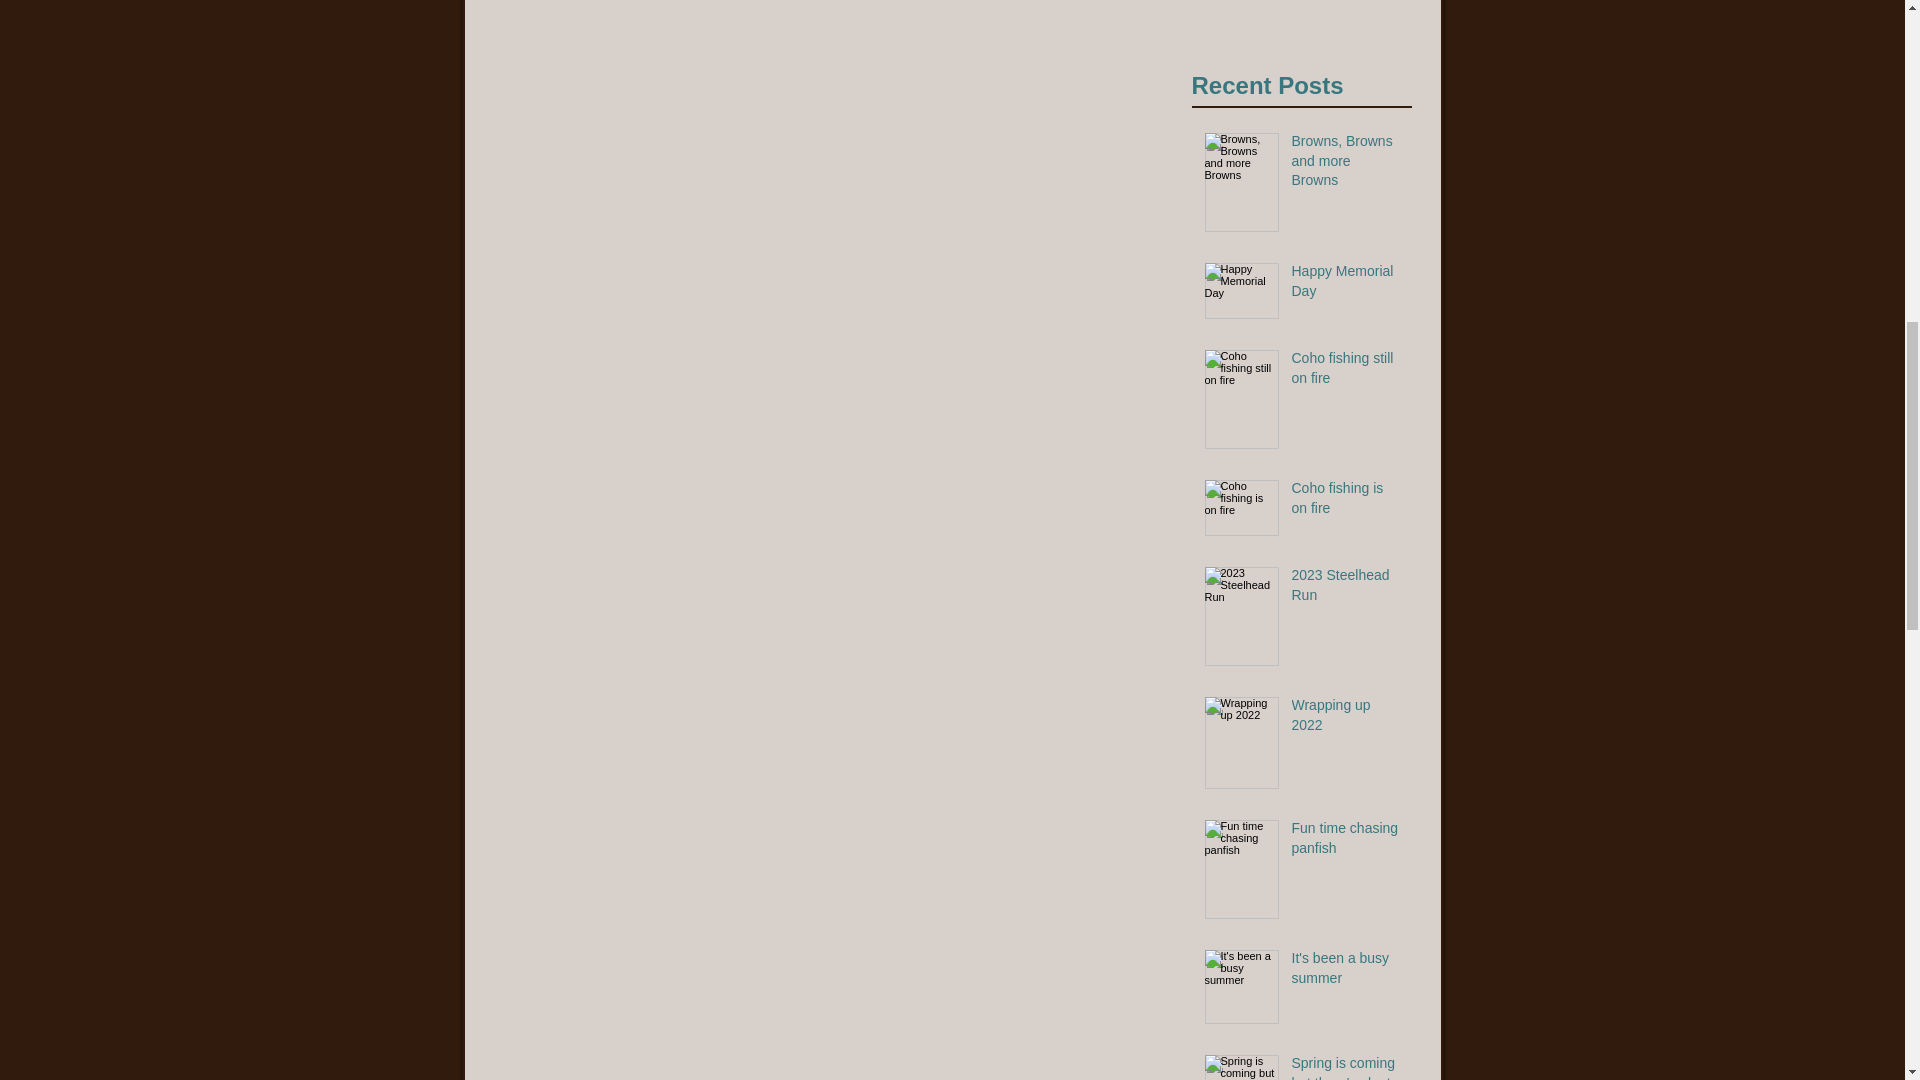  What do you see at coordinates (1346, 842) in the screenshot?
I see `Coho fishing is on fire` at bounding box center [1346, 842].